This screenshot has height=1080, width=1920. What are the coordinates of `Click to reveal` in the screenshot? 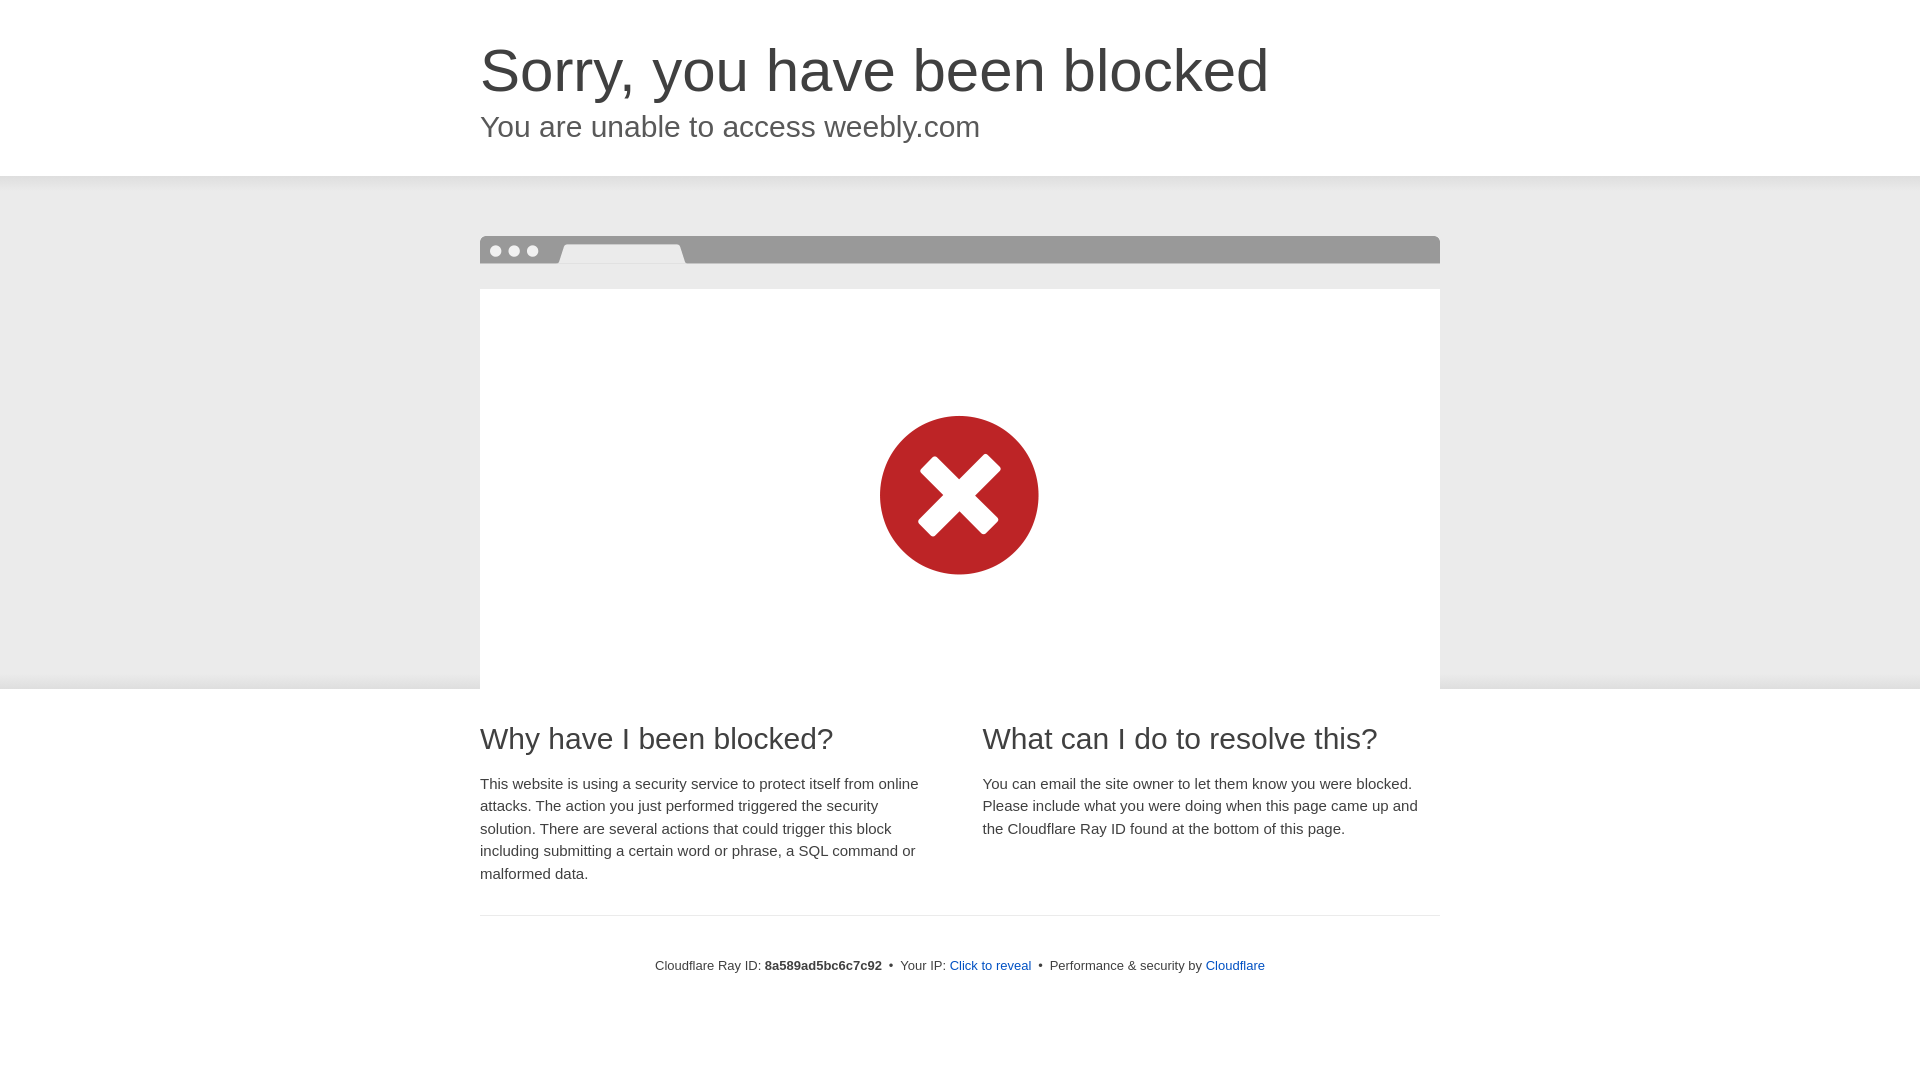 It's located at (991, 966).